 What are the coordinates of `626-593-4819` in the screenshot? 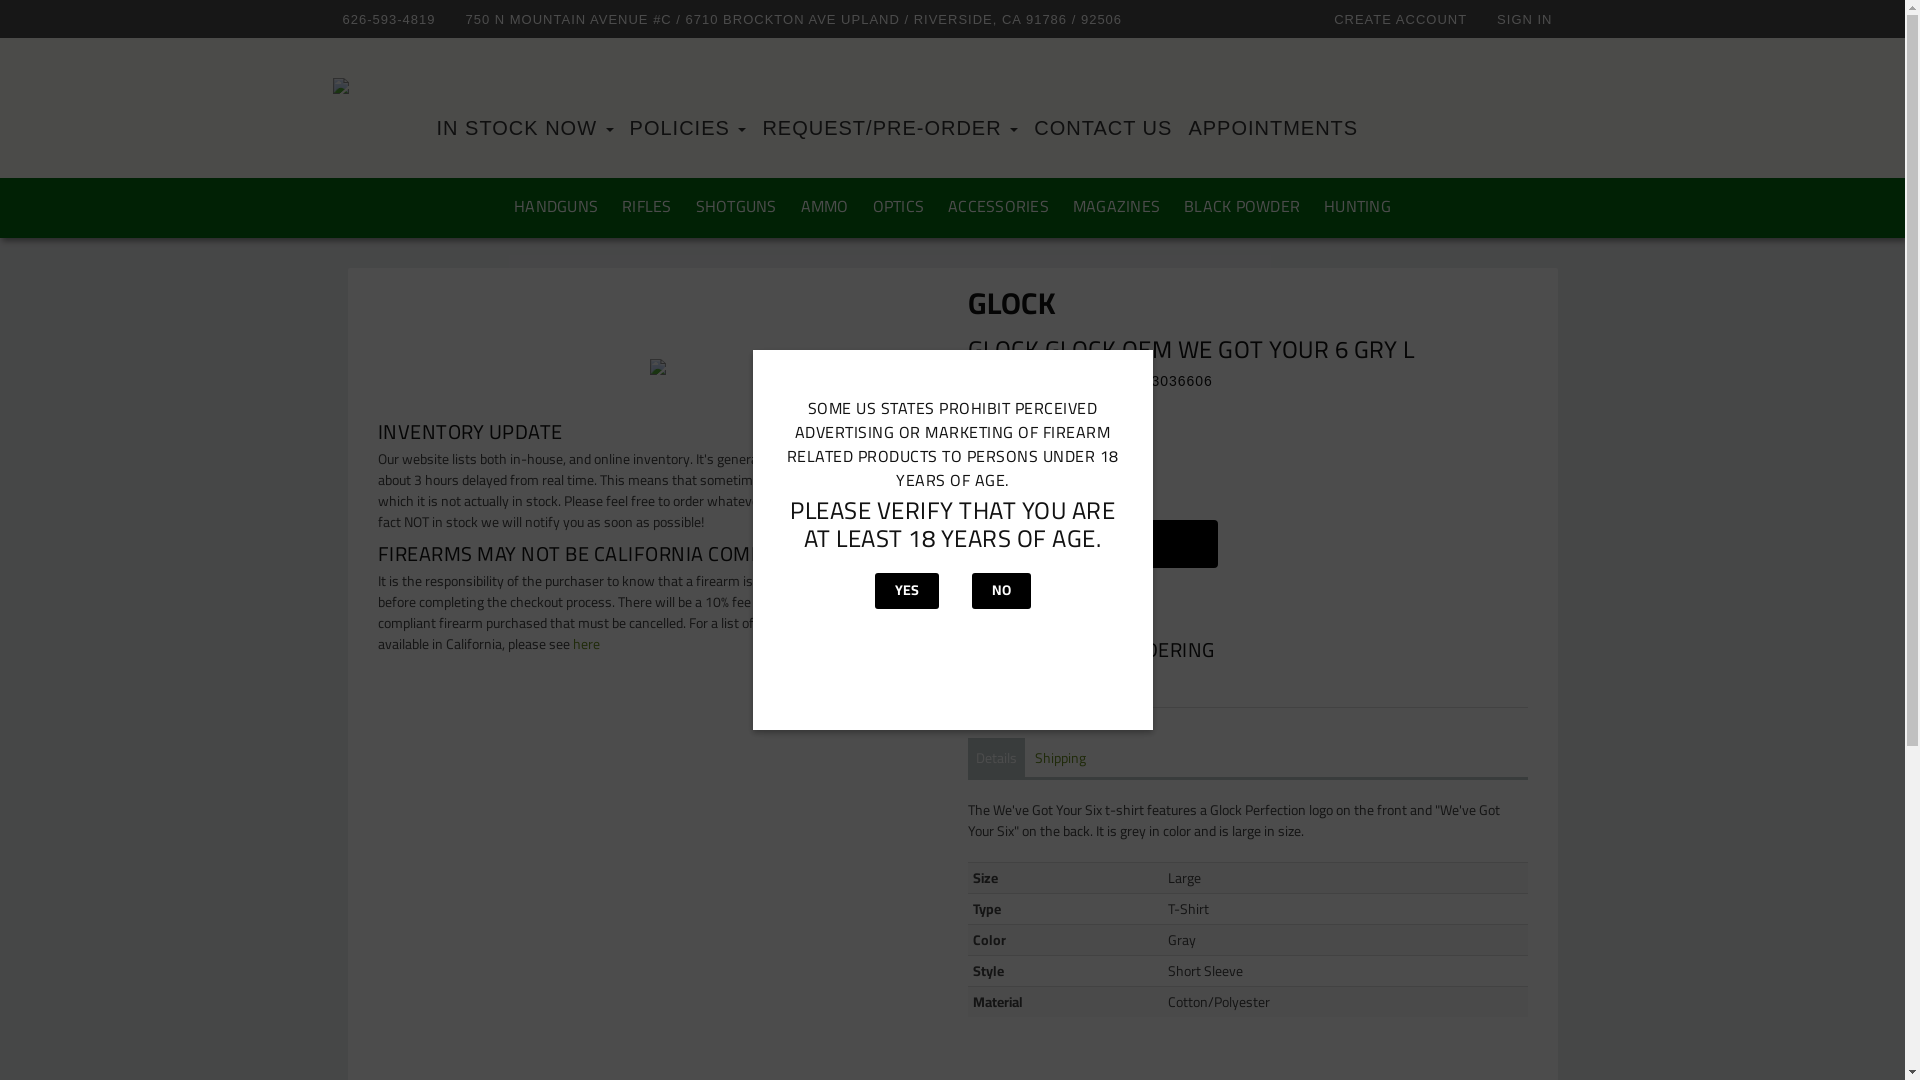 It's located at (394, 18).